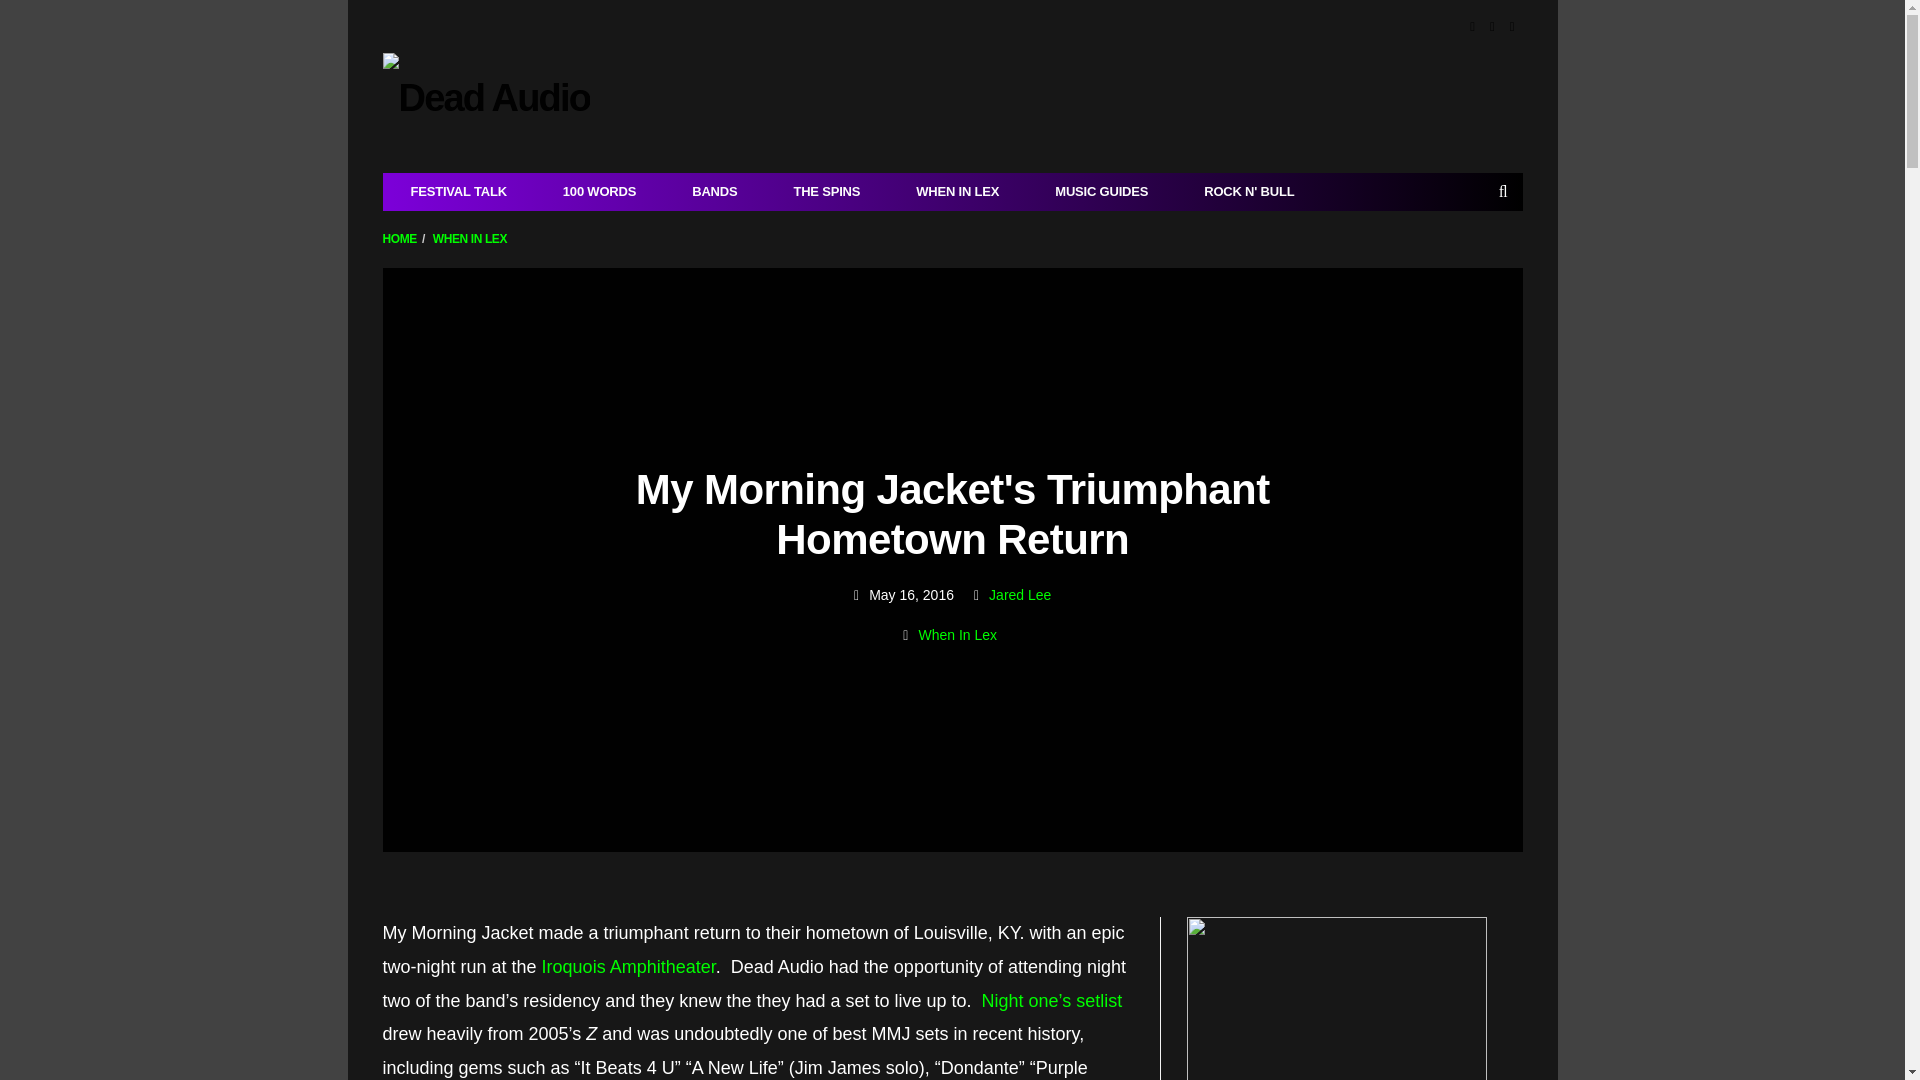  I want to click on When In Lex, so click(956, 636).